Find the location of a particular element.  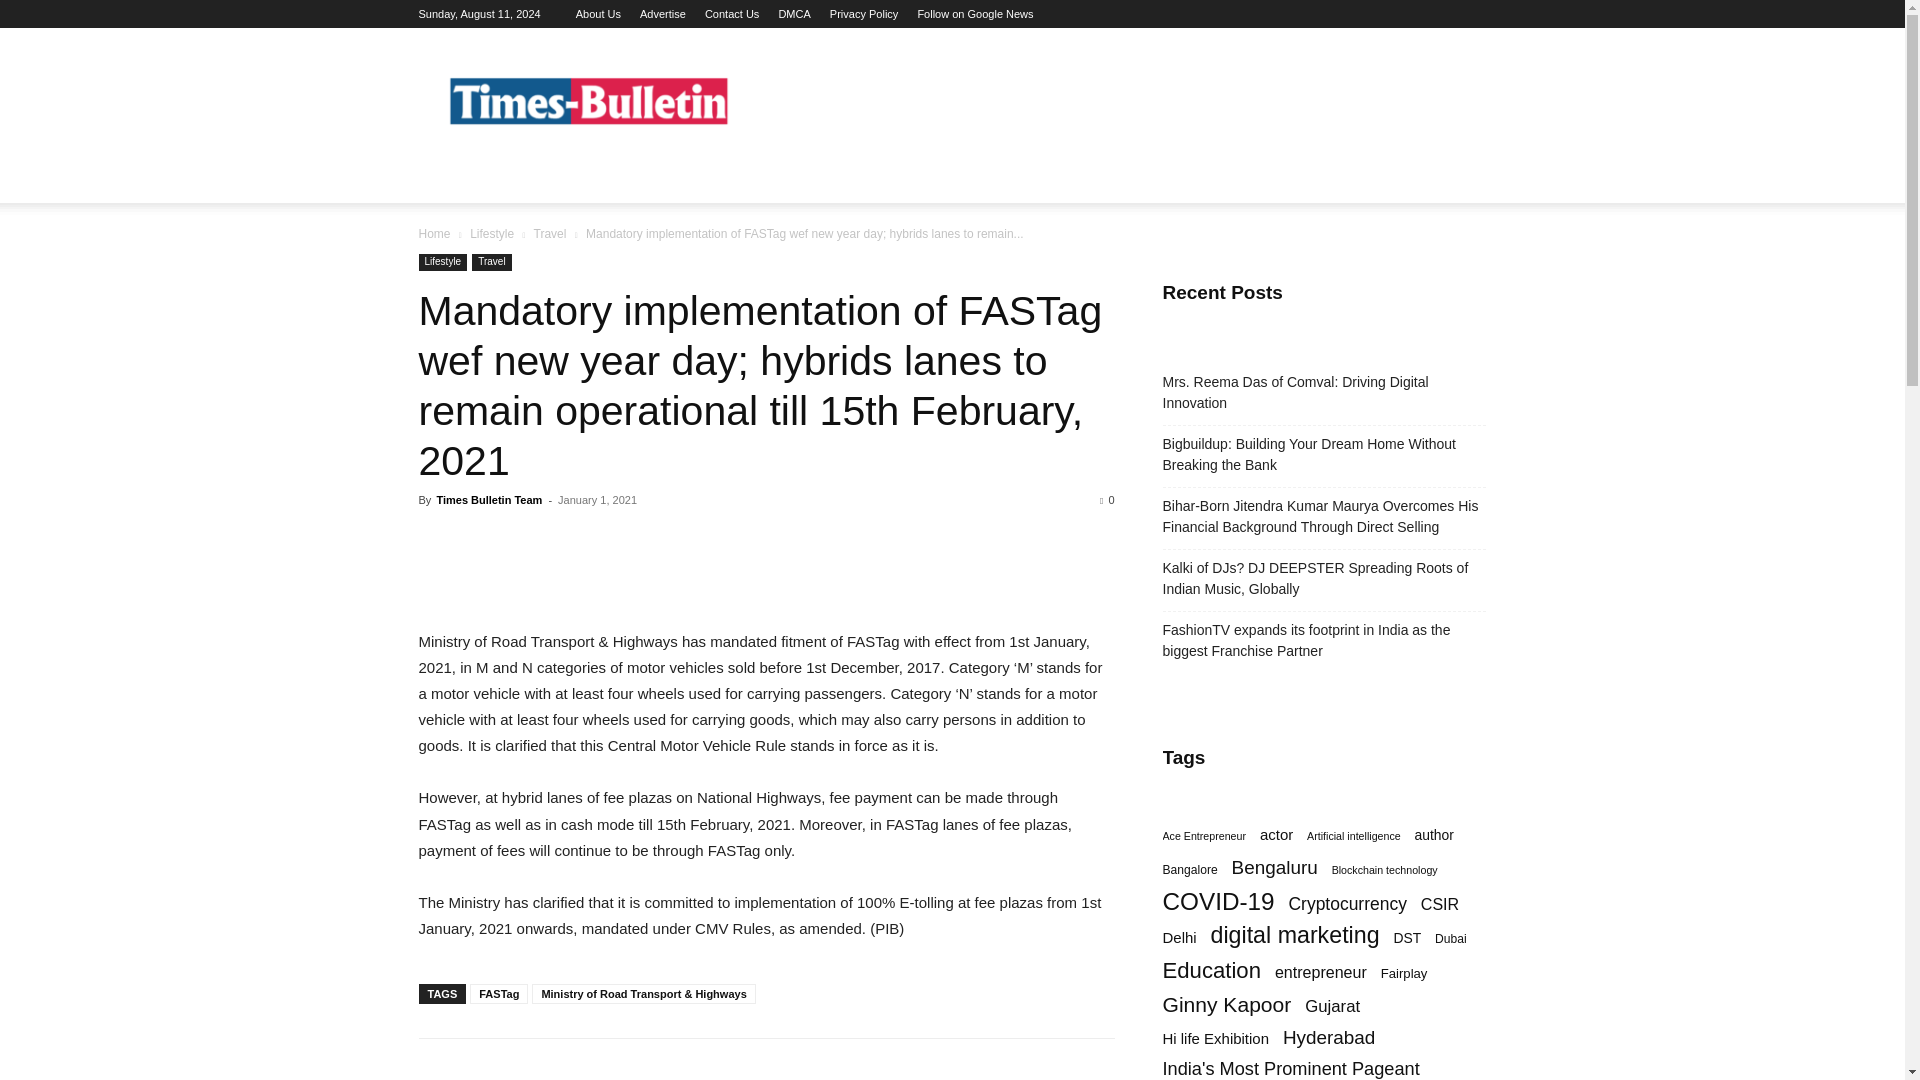

Follow on Google News is located at coordinates (974, 14).